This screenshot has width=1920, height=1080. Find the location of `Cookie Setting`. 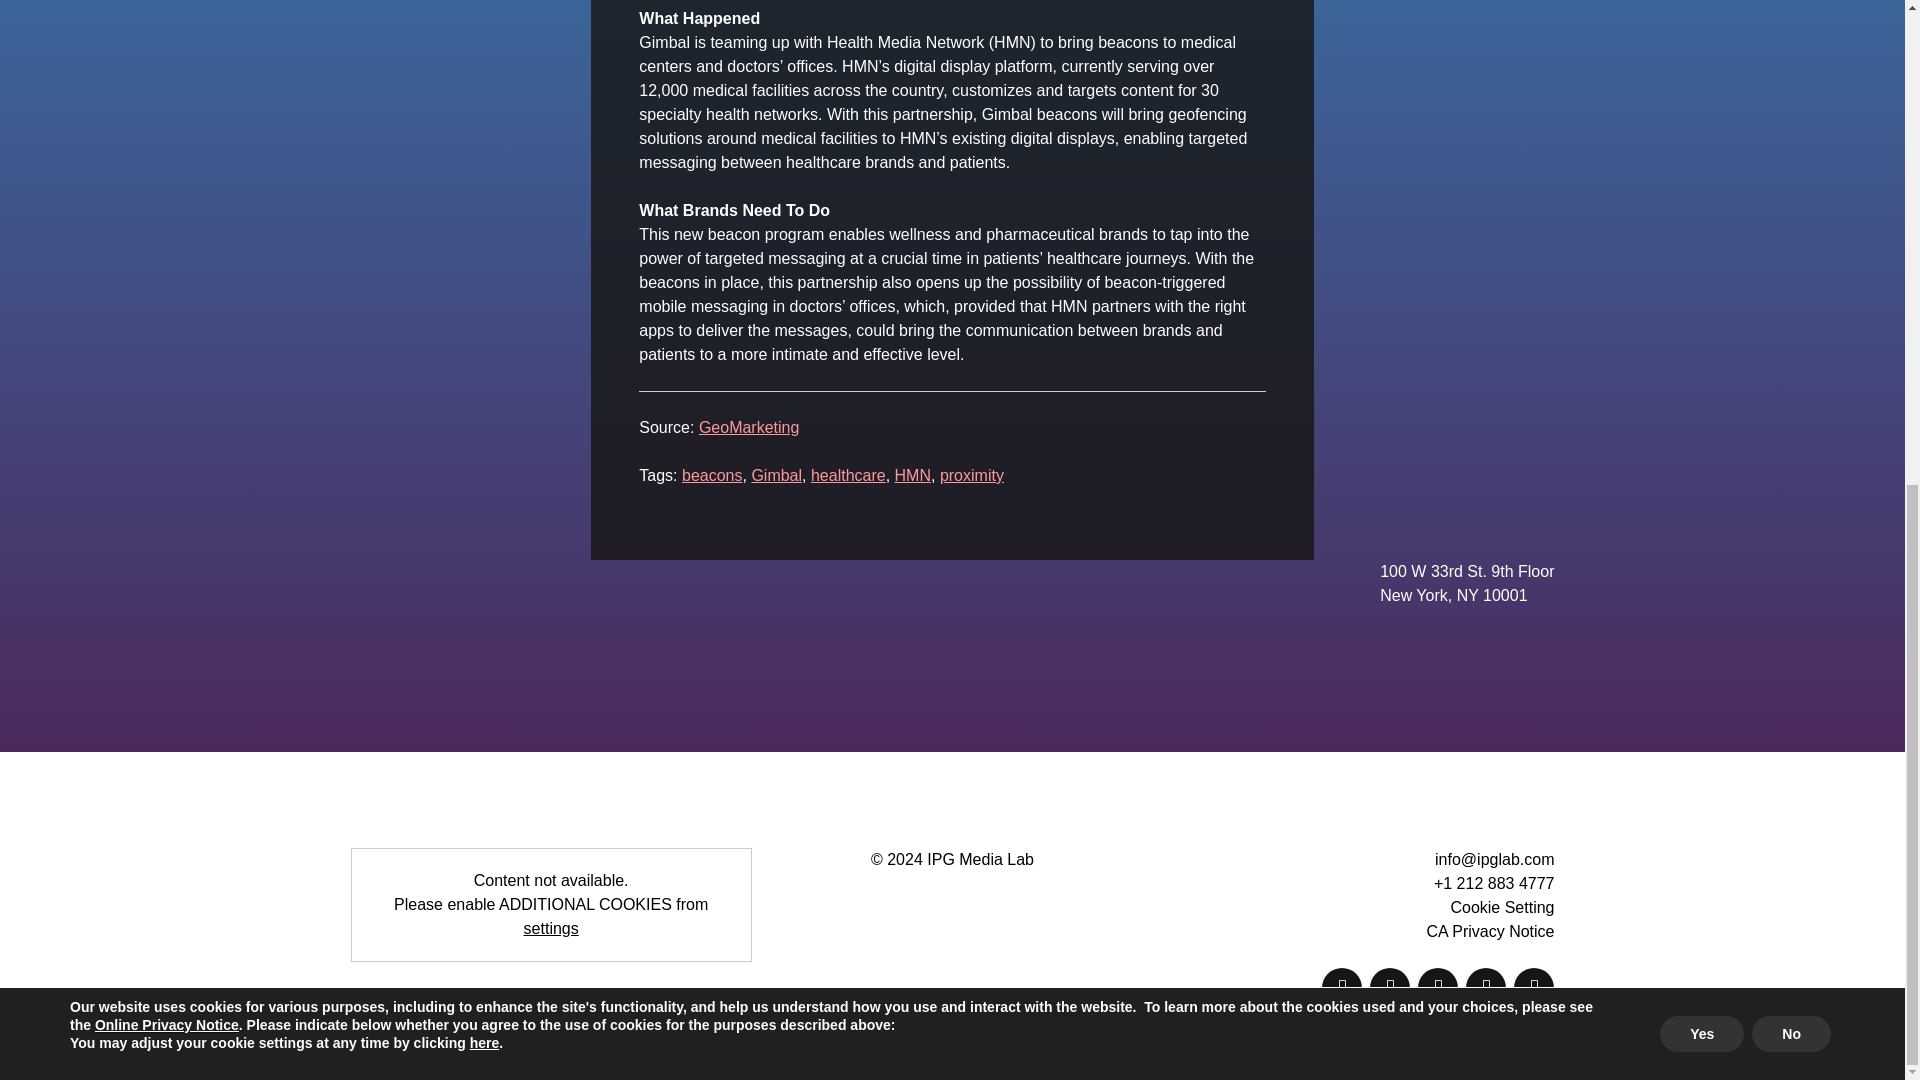

Cookie Setting is located at coordinates (1501, 906).